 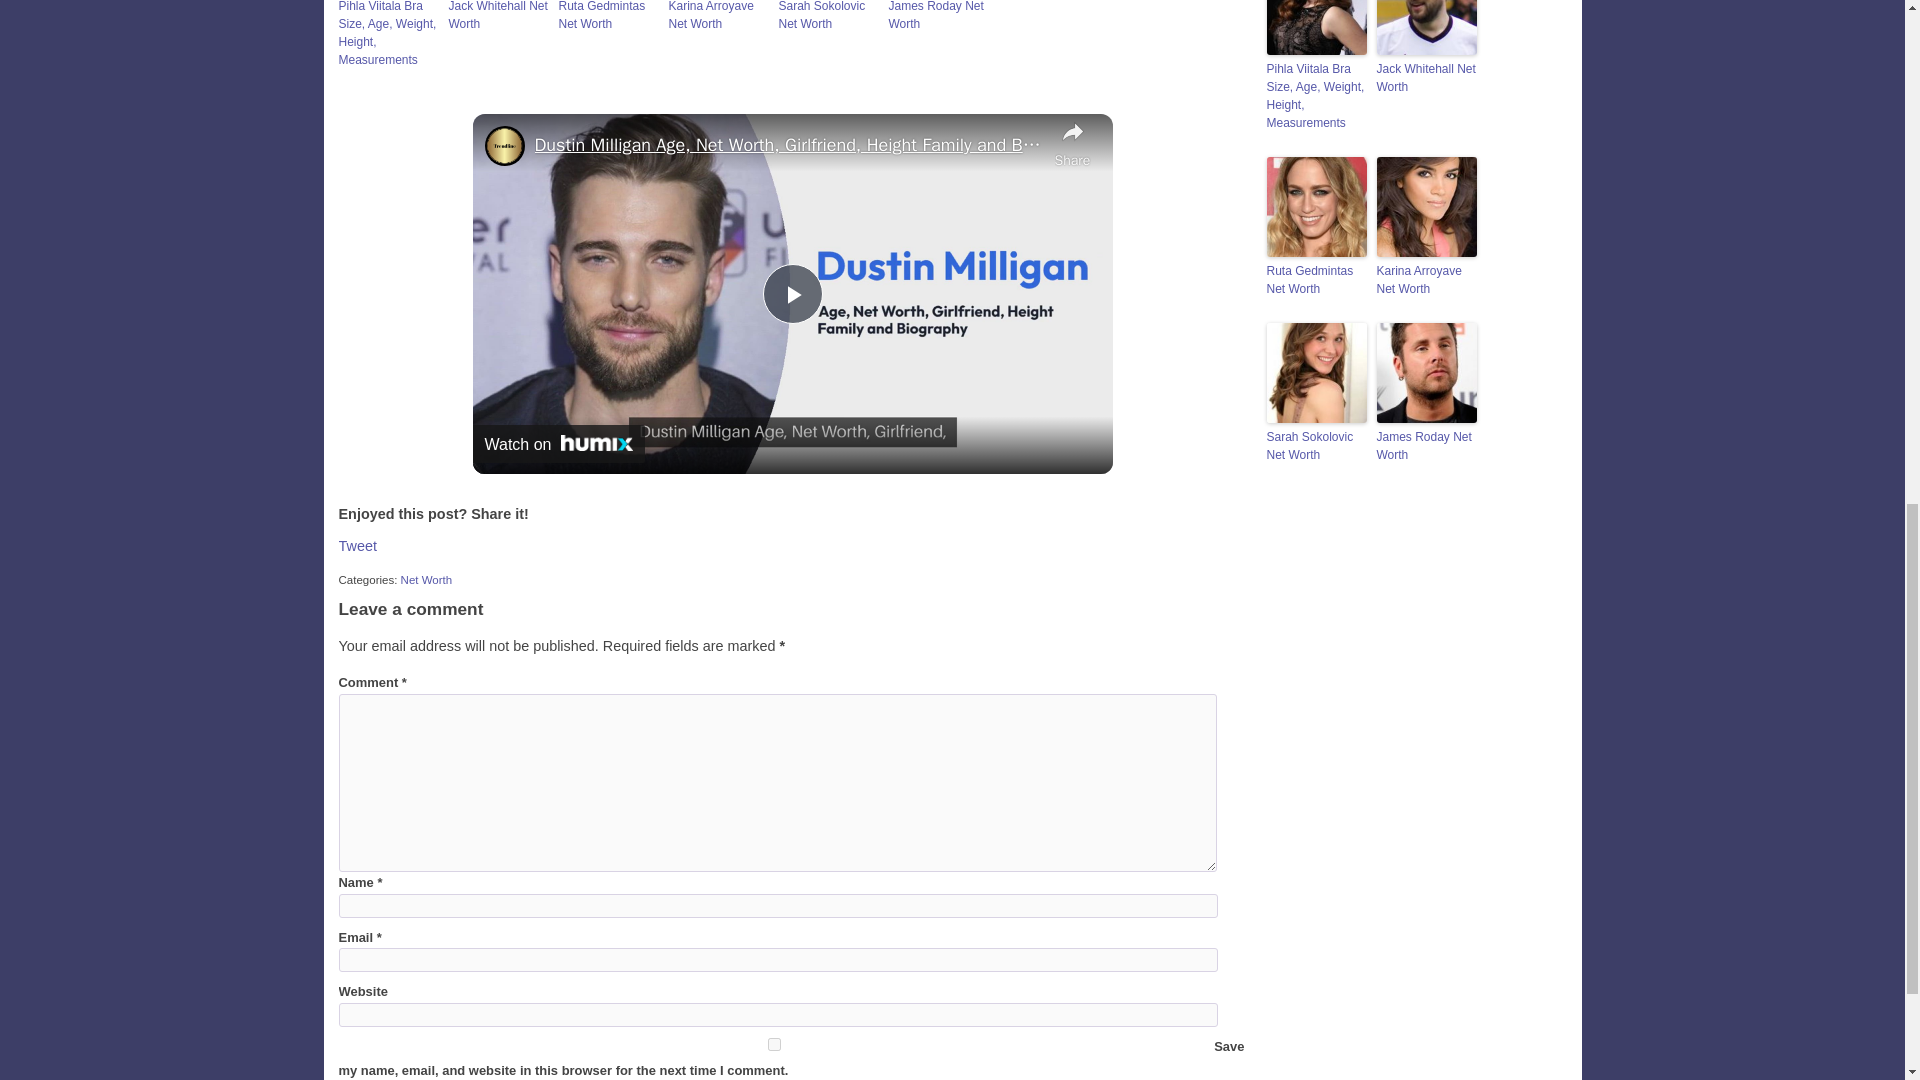 What do you see at coordinates (792, 294) in the screenshot?
I see `Play Video` at bounding box center [792, 294].